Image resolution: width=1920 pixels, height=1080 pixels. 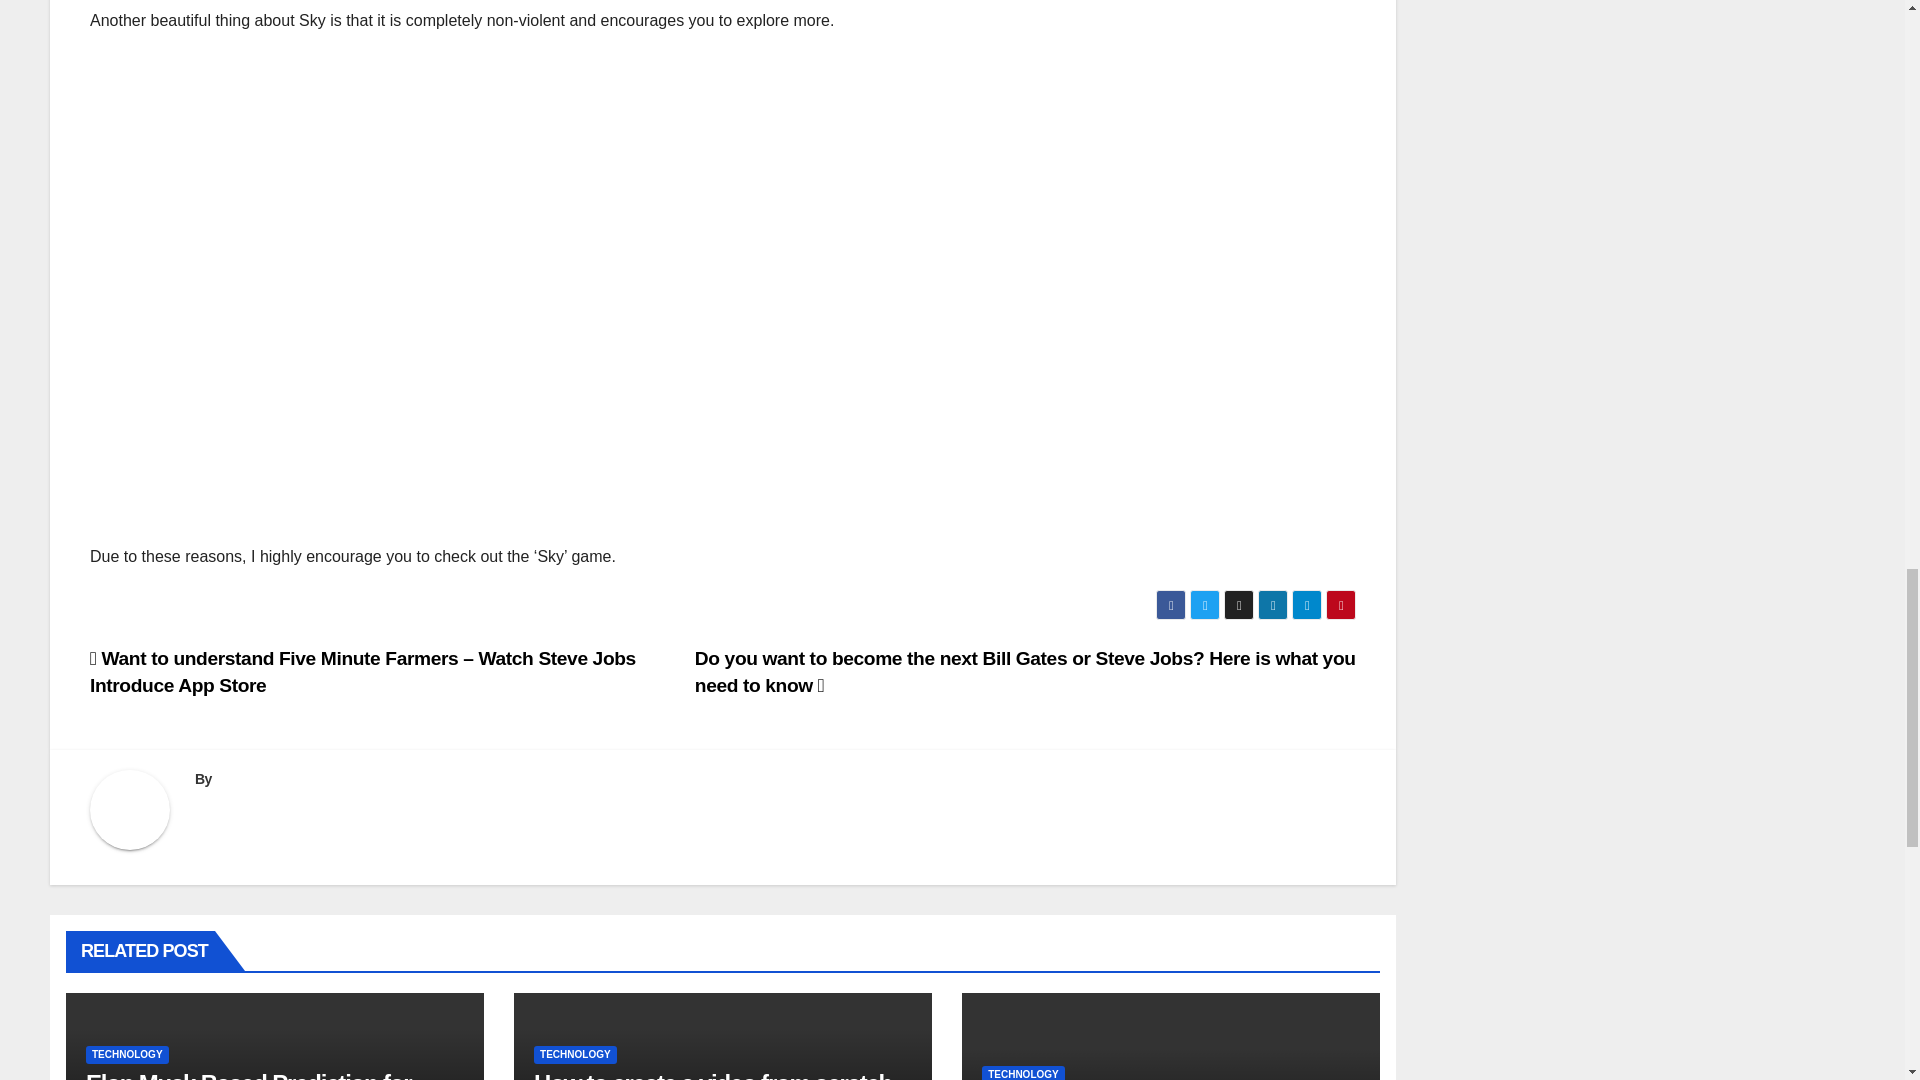 I want to click on Elon Musk Based Prediction for 2025, so click(x=248, y=1075).